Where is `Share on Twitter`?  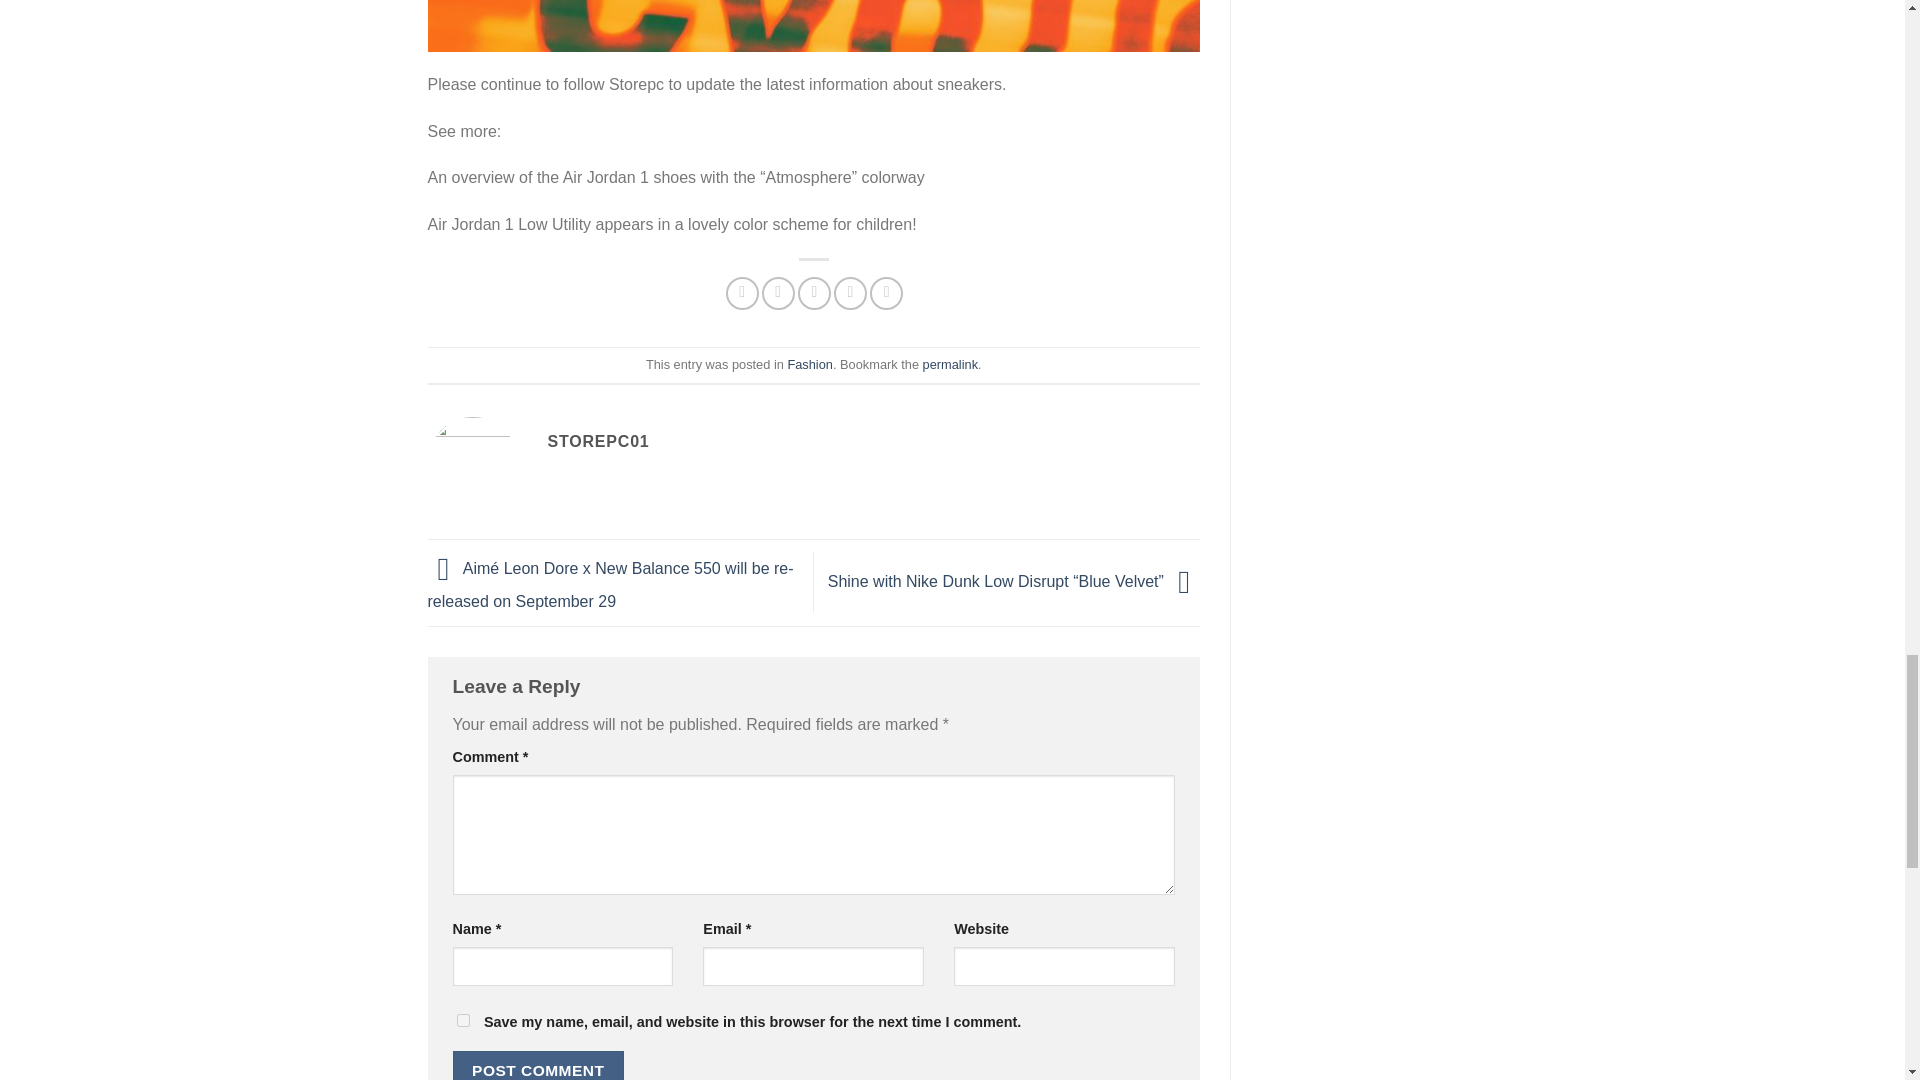
Share on Twitter is located at coordinates (778, 292).